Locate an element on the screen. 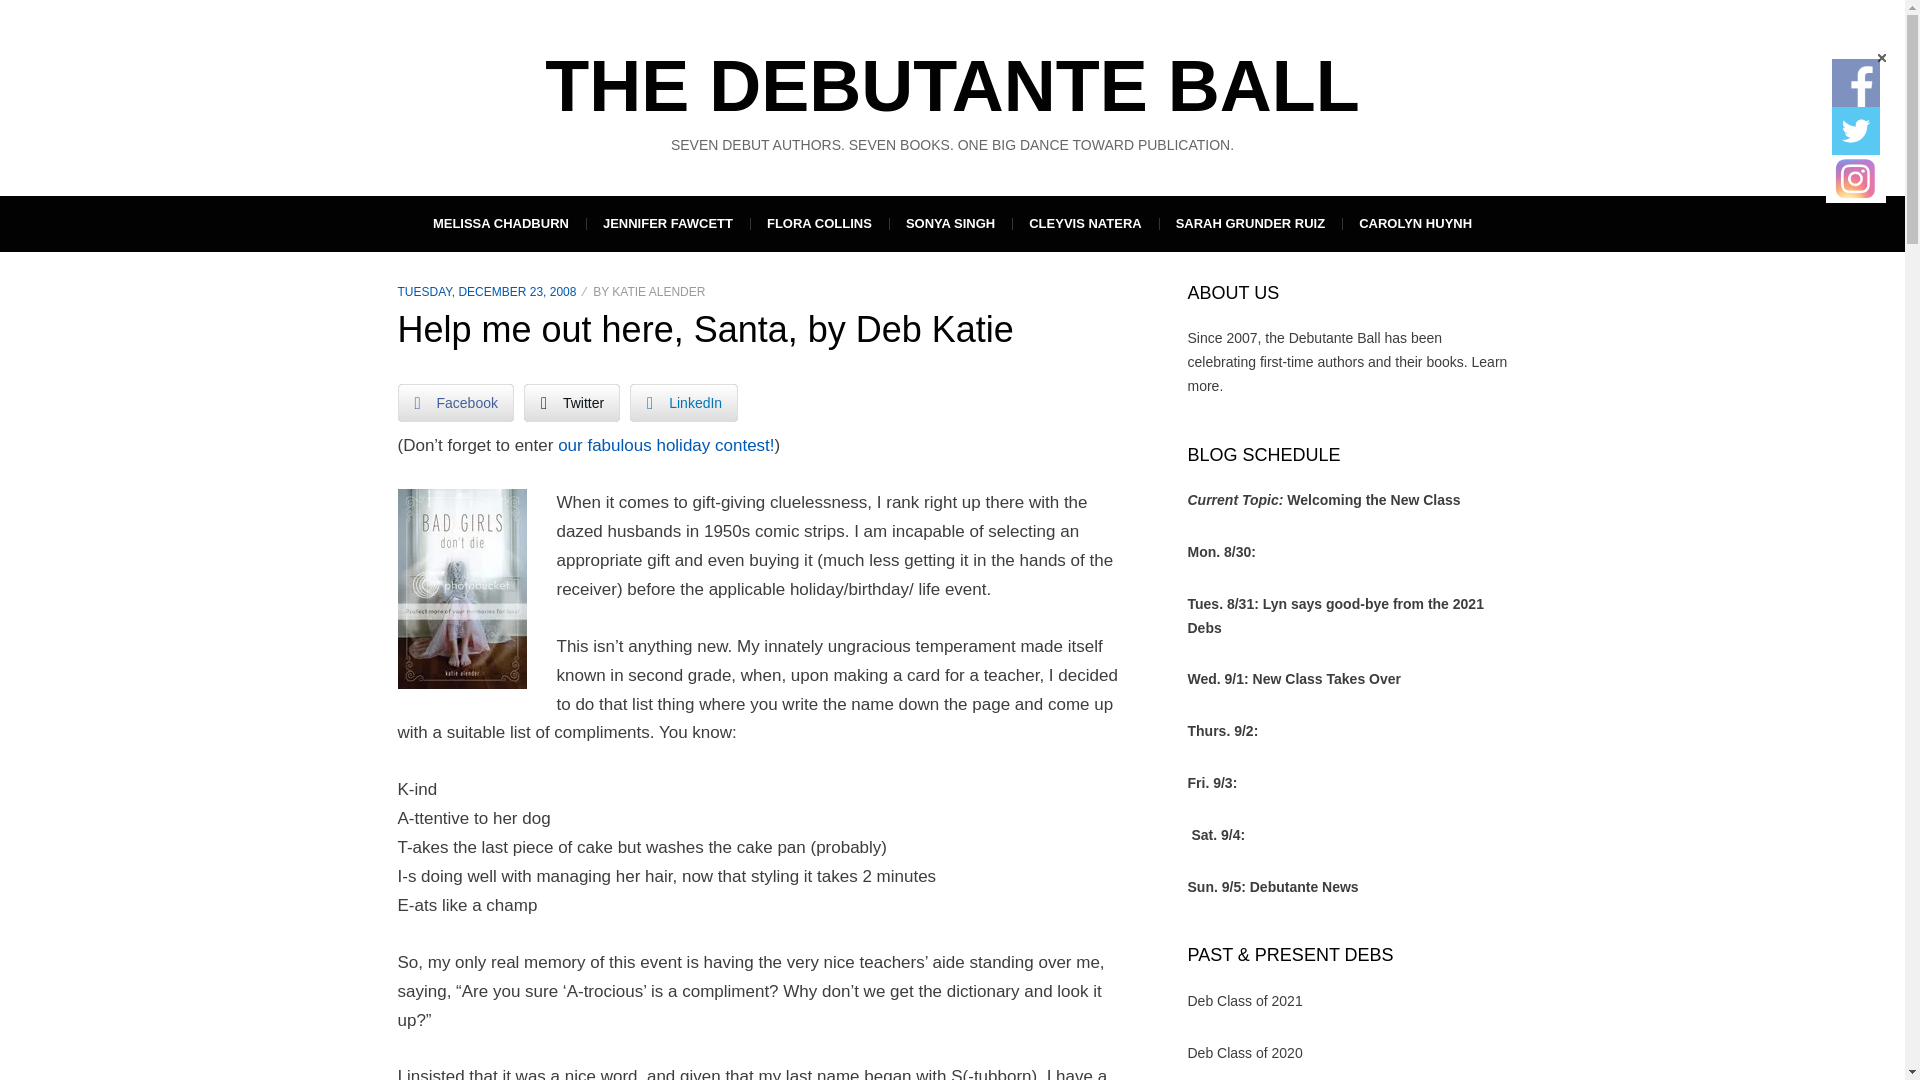 The image size is (1920, 1080). MELISSA CHADBURN is located at coordinates (500, 223).